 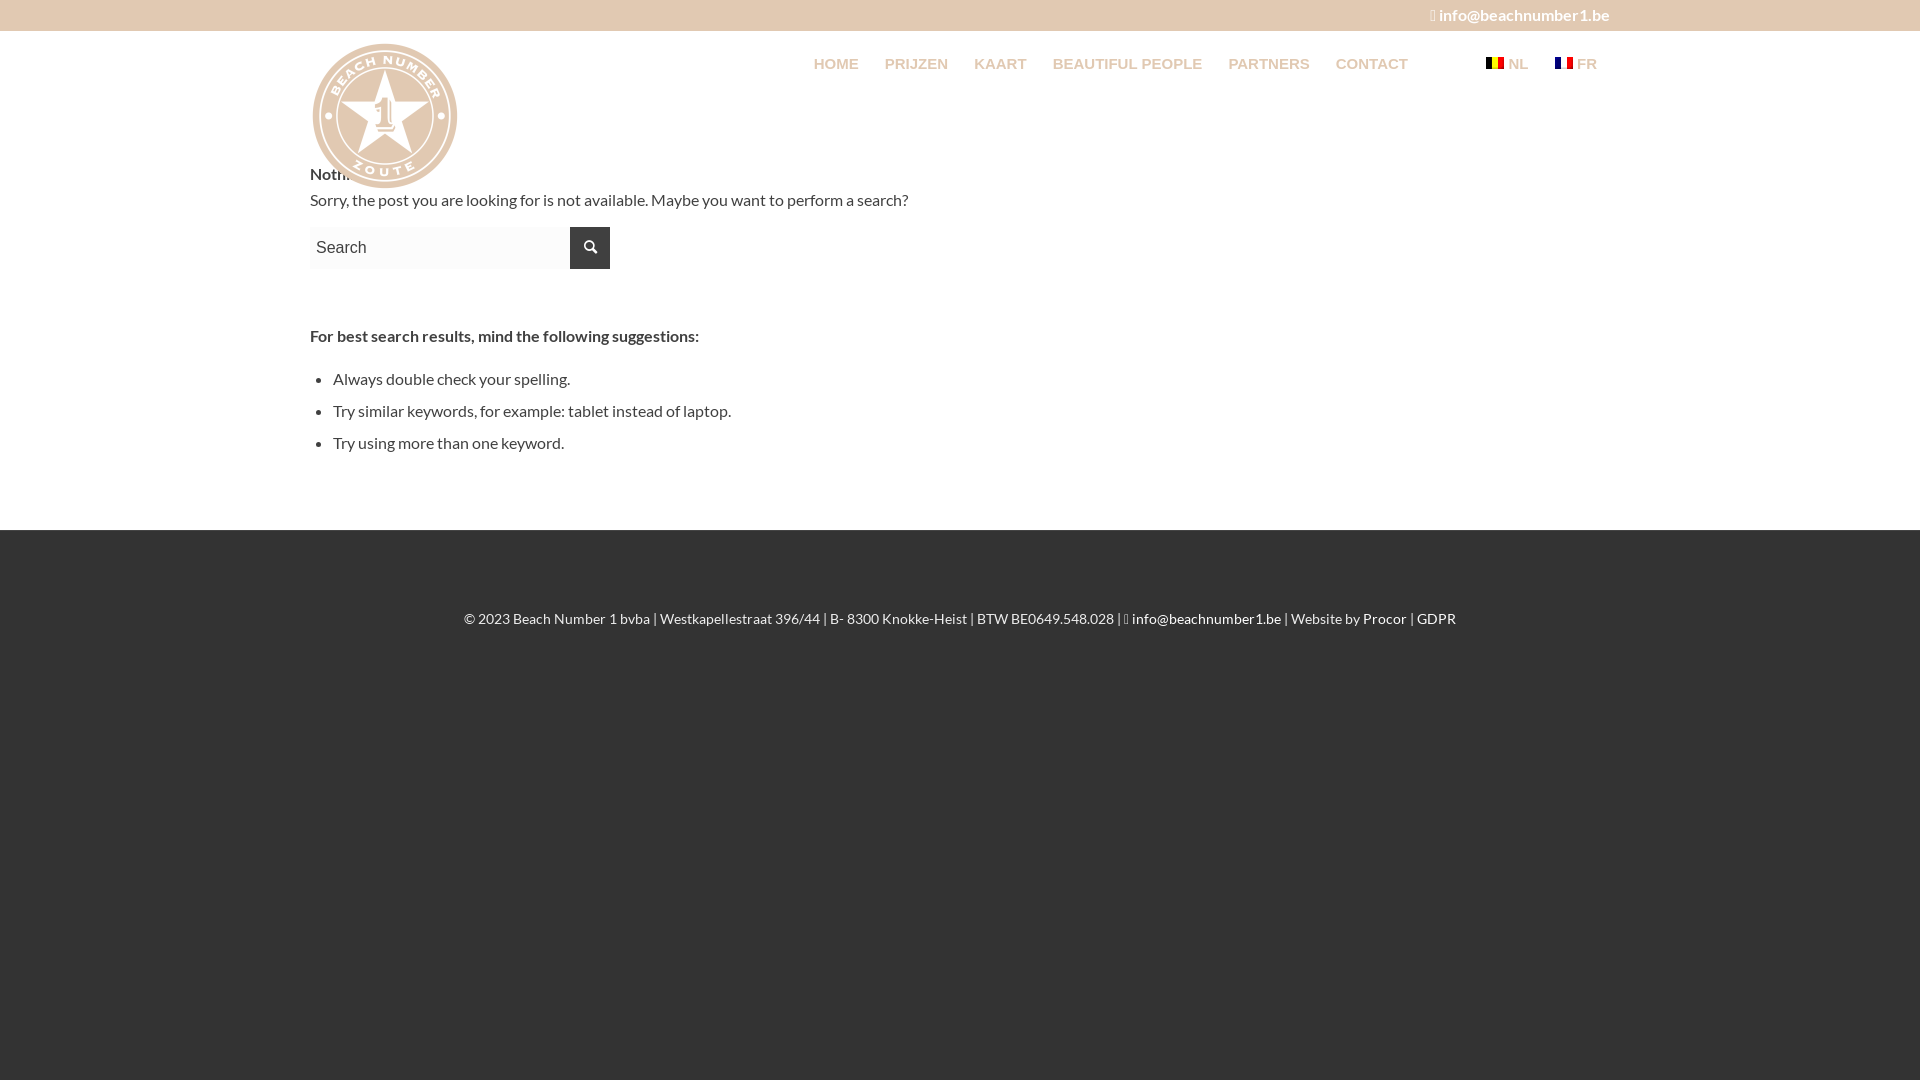 I want to click on PARTNERS, so click(x=1268, y=64).